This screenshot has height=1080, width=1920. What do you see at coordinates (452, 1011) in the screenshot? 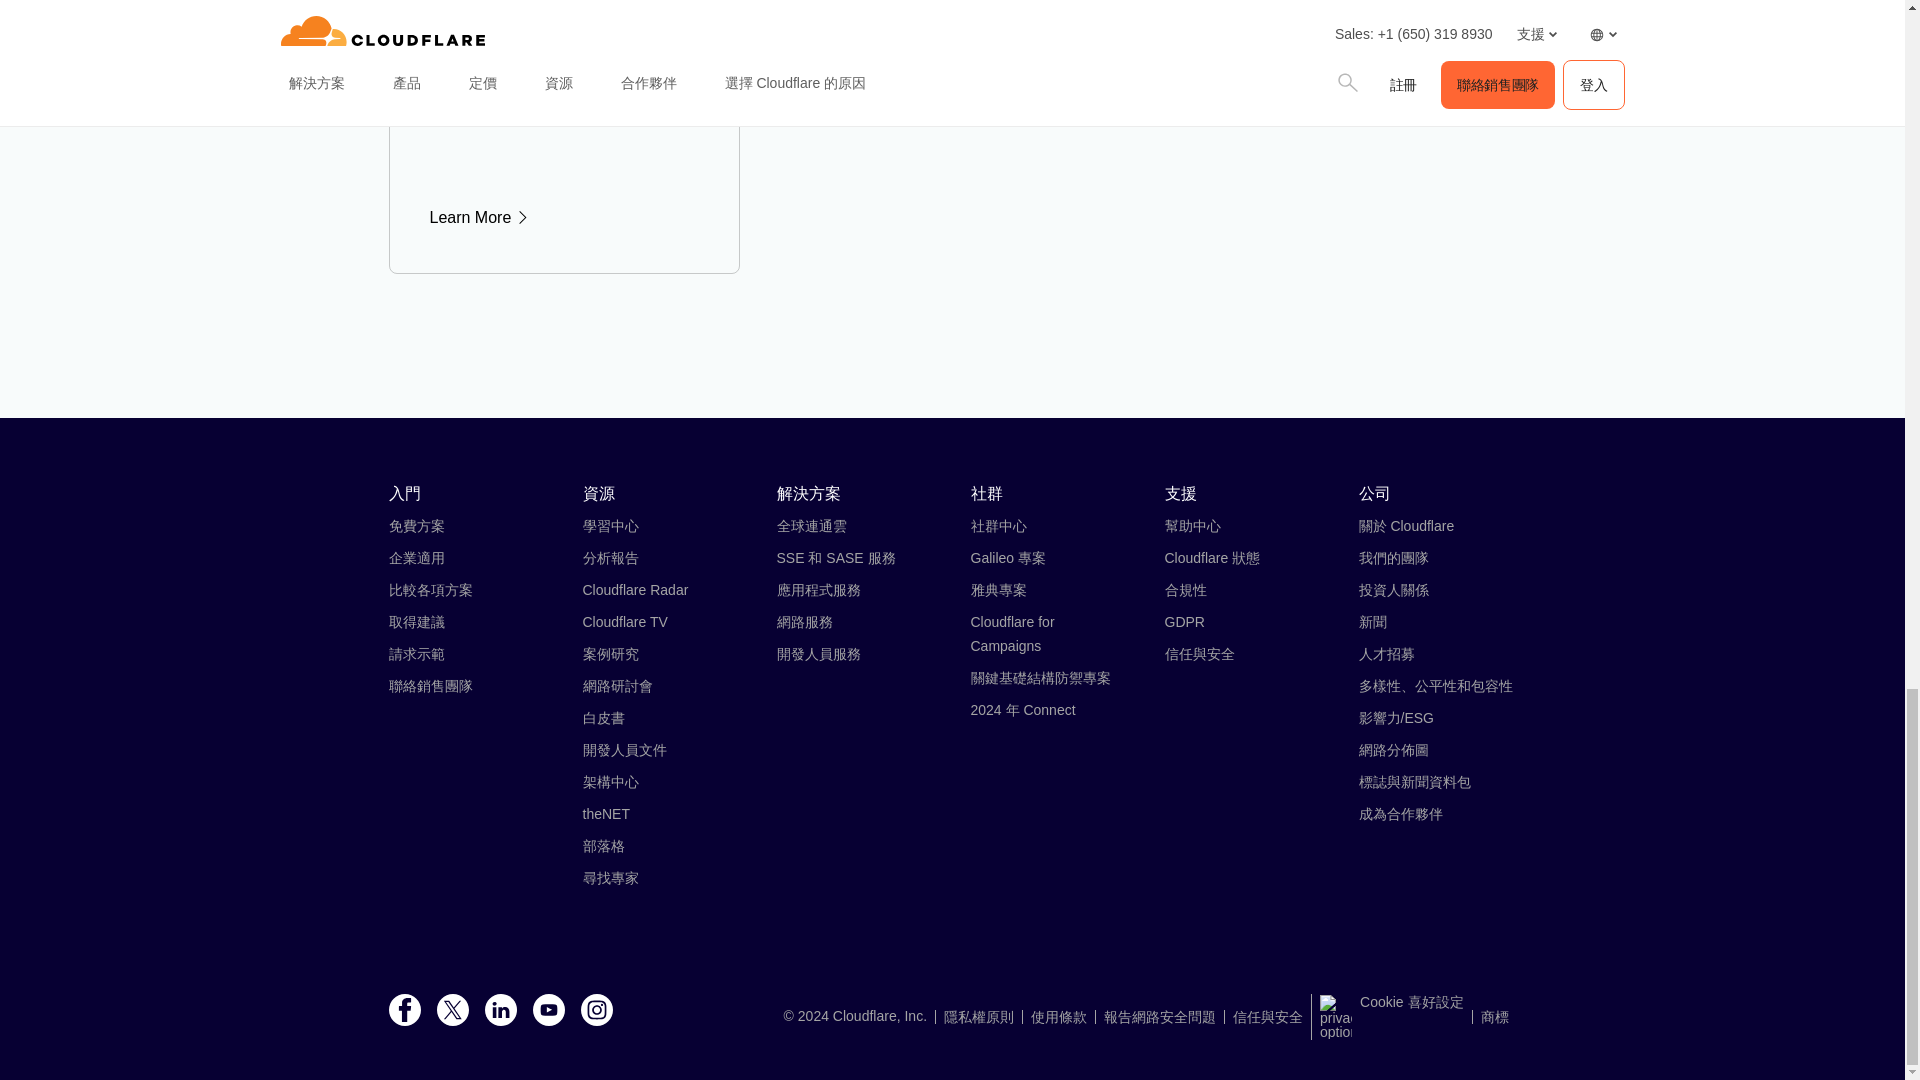
I see `X` at bounding box center [452, 1011].